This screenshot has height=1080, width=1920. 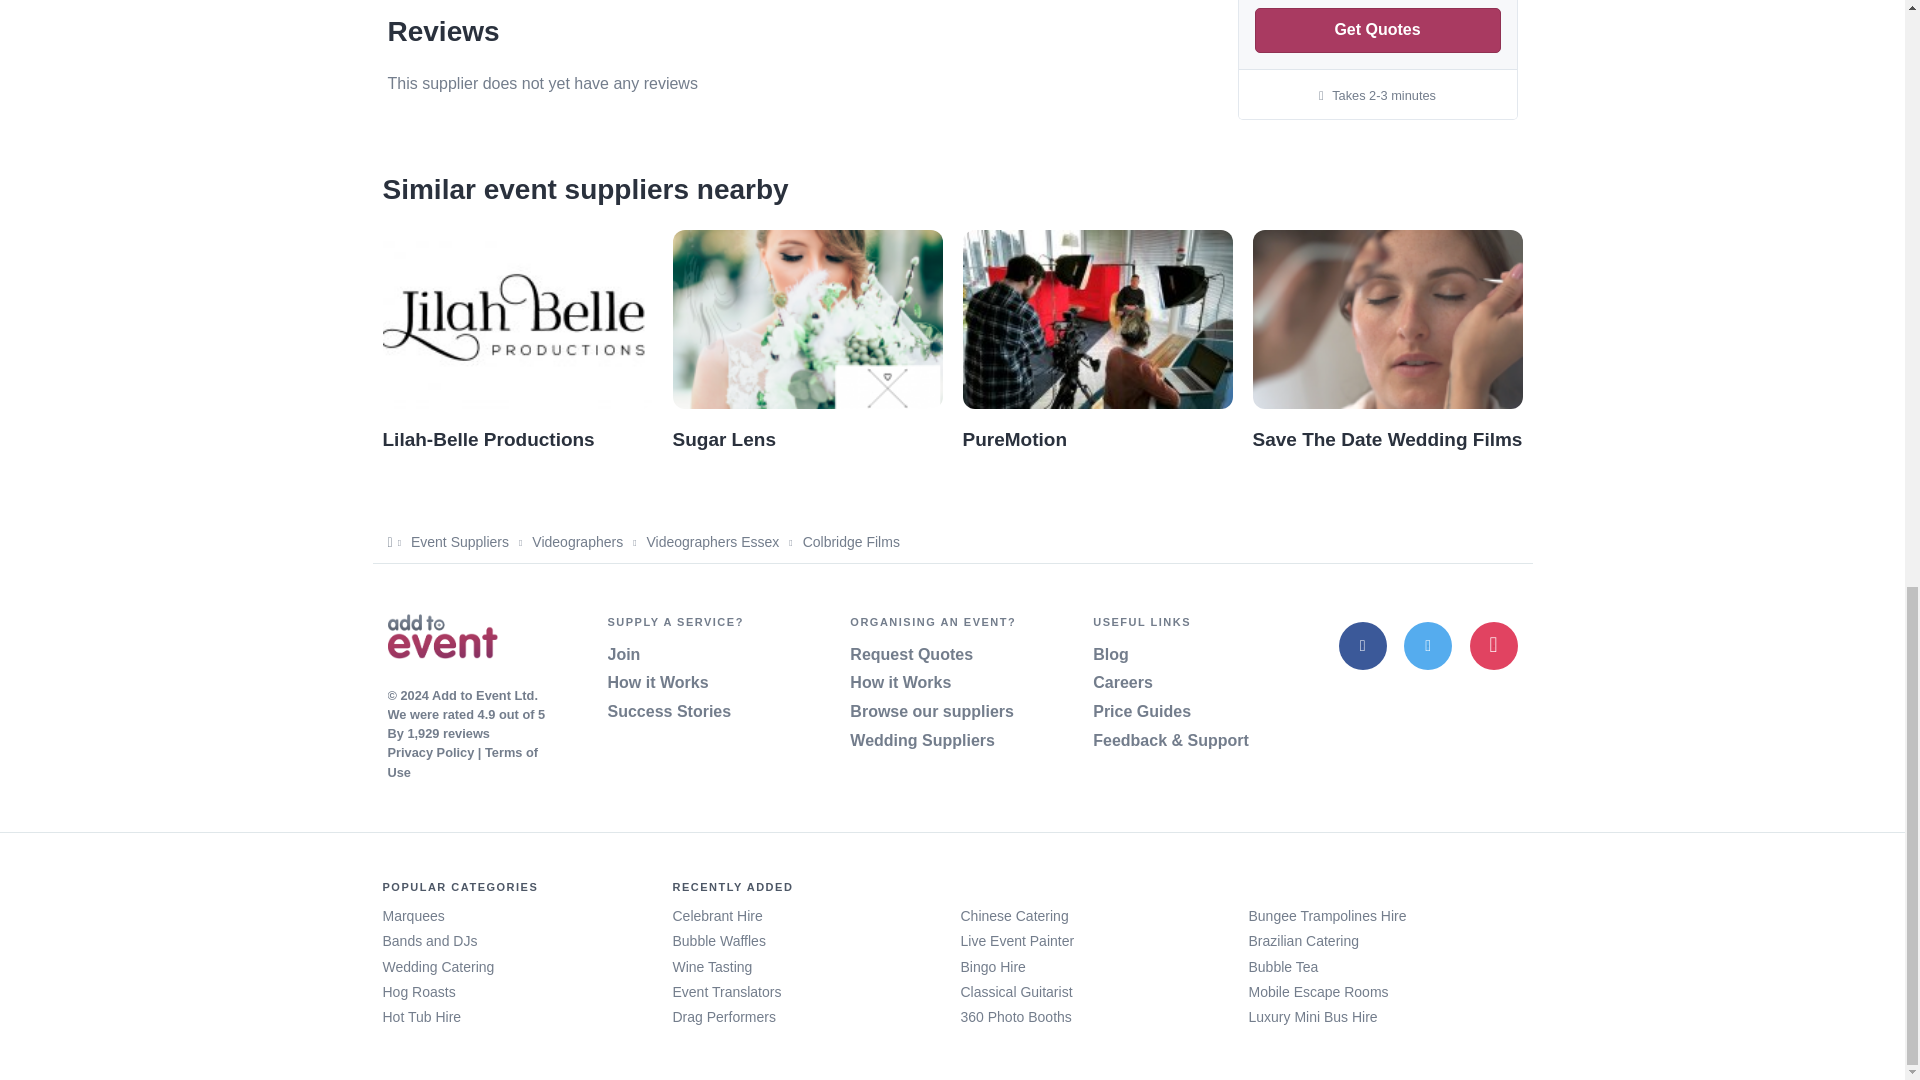 I want to click on Sugar Lens, so click(x=724, y=439).